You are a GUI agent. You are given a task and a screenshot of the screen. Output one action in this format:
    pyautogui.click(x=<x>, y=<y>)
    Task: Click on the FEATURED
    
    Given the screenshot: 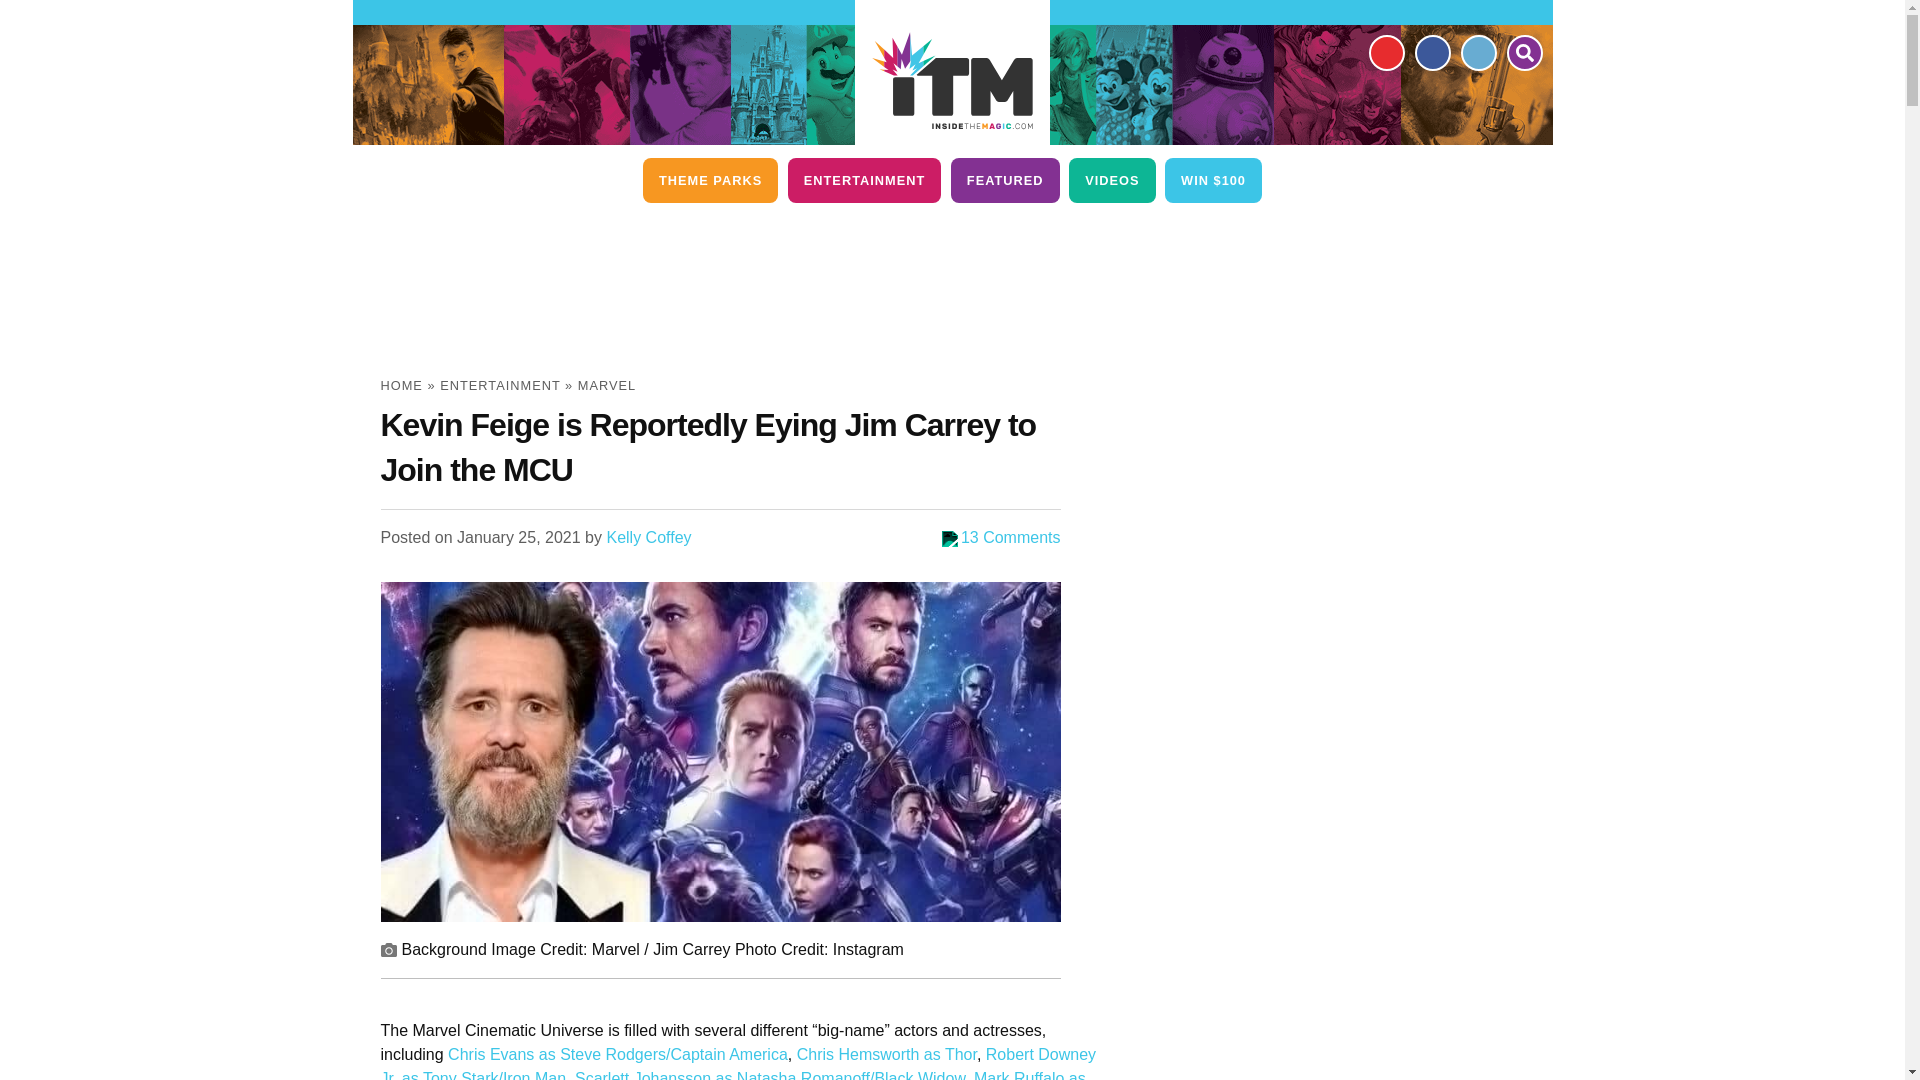 What is the action you would take?
    pyautogui.click(x=1004, y=180)
    